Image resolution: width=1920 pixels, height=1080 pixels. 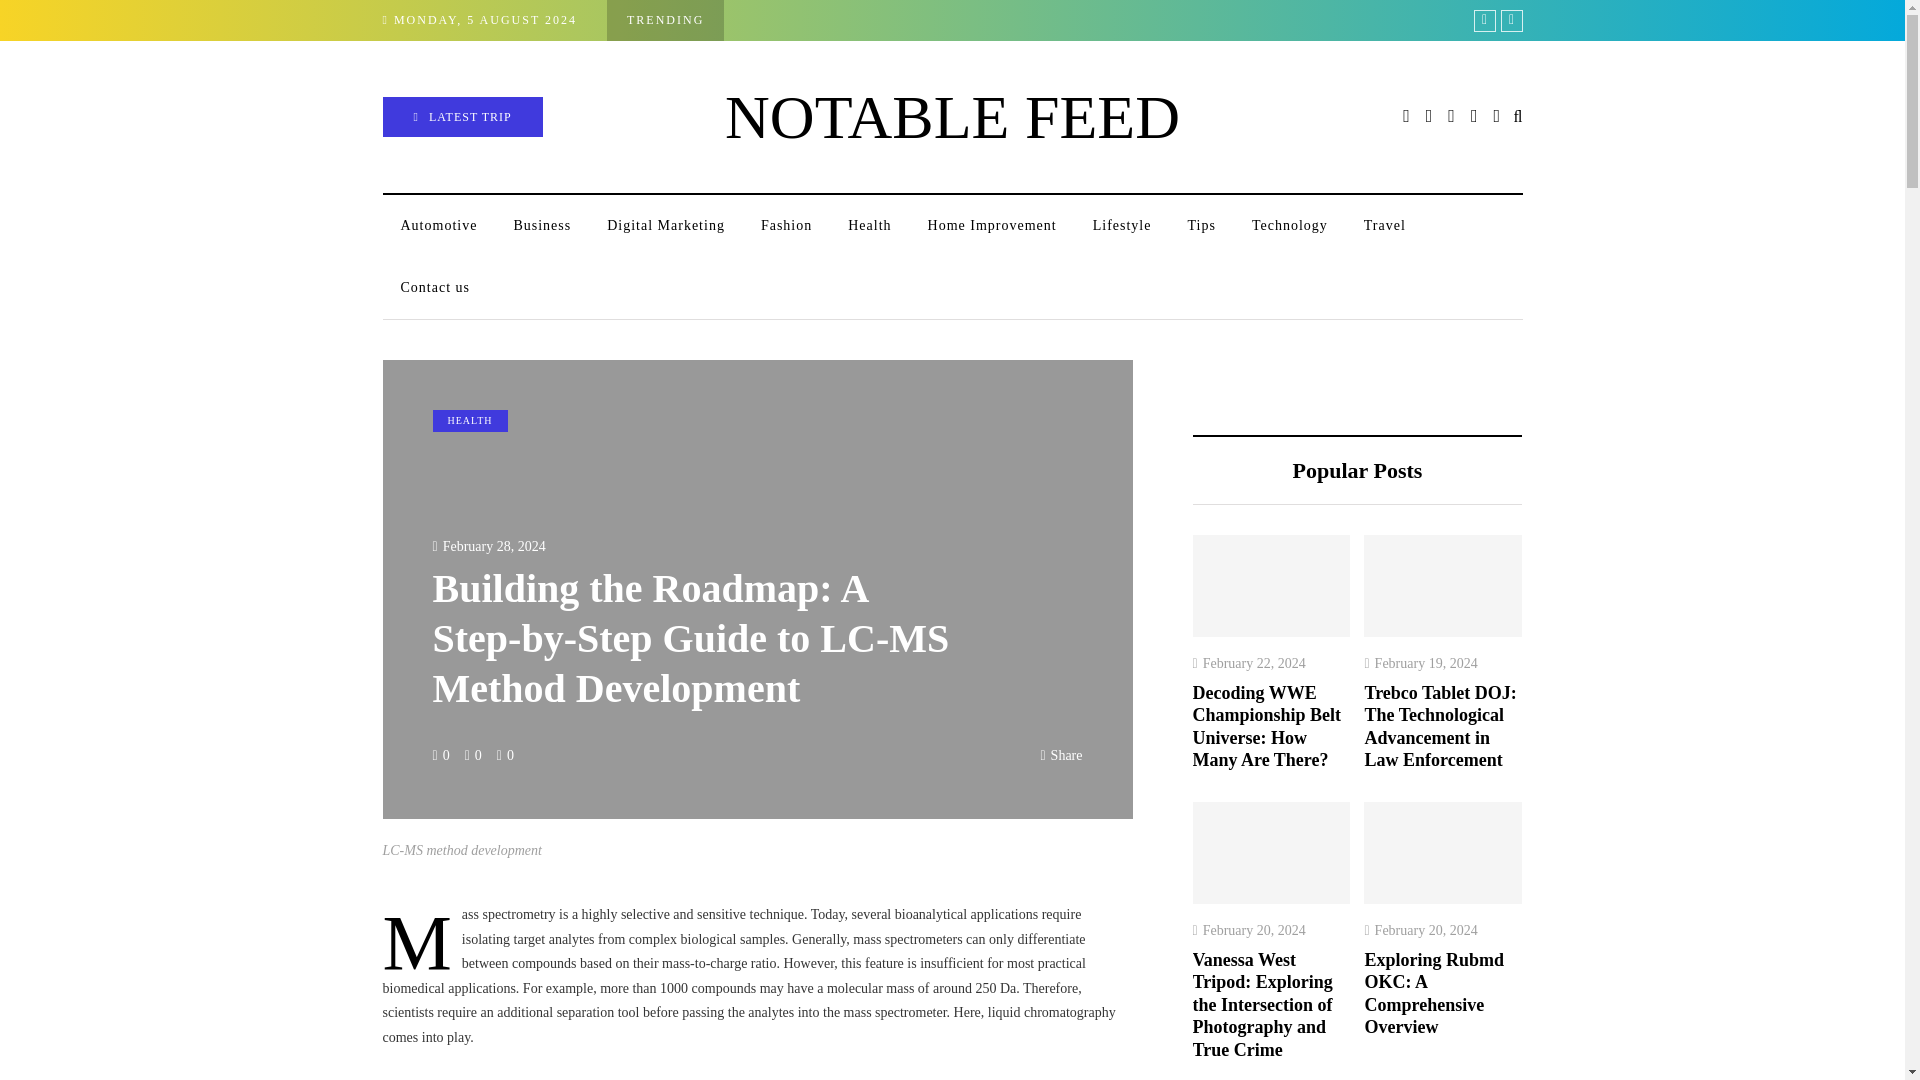 What do you see at coordinates (666, 225) in the screenshot?
I see `Digital Marketing` at bounding box center [666, 225].